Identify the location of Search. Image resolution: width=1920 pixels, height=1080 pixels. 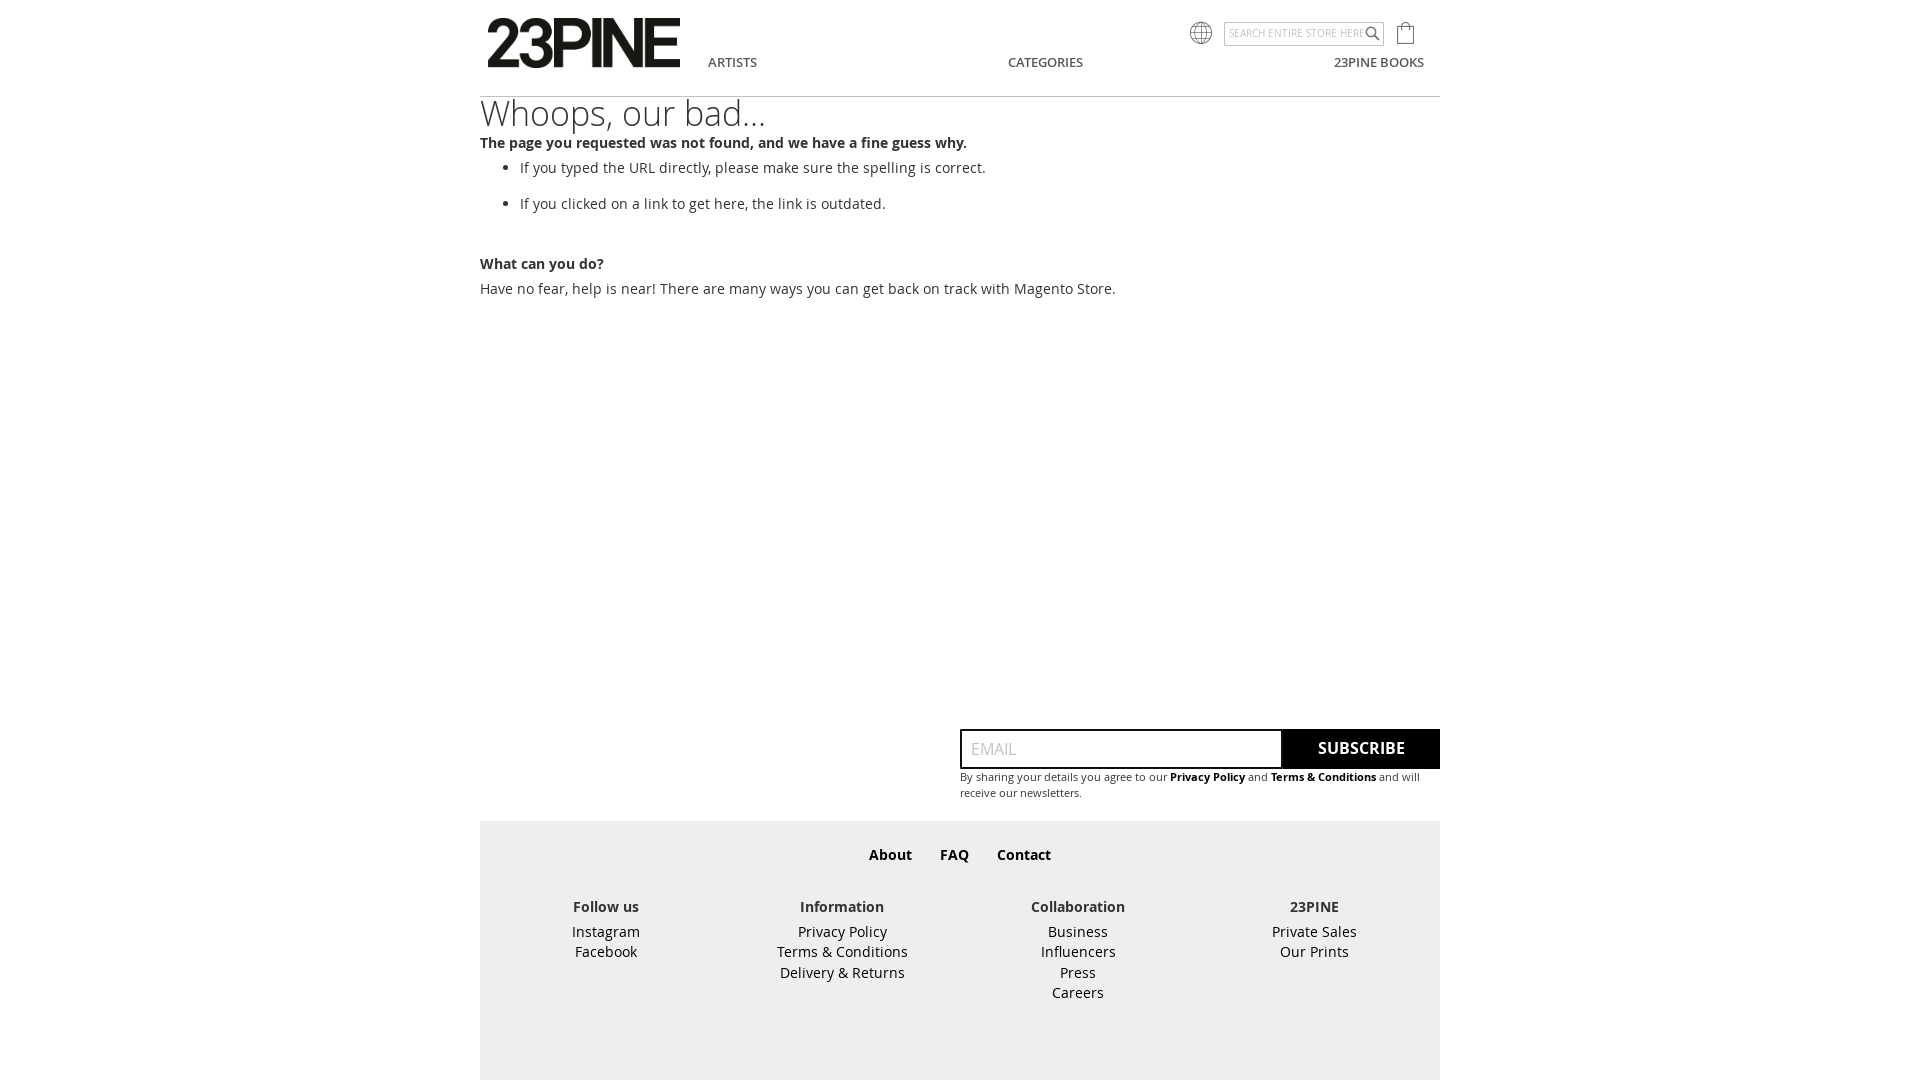
(1372, 34).